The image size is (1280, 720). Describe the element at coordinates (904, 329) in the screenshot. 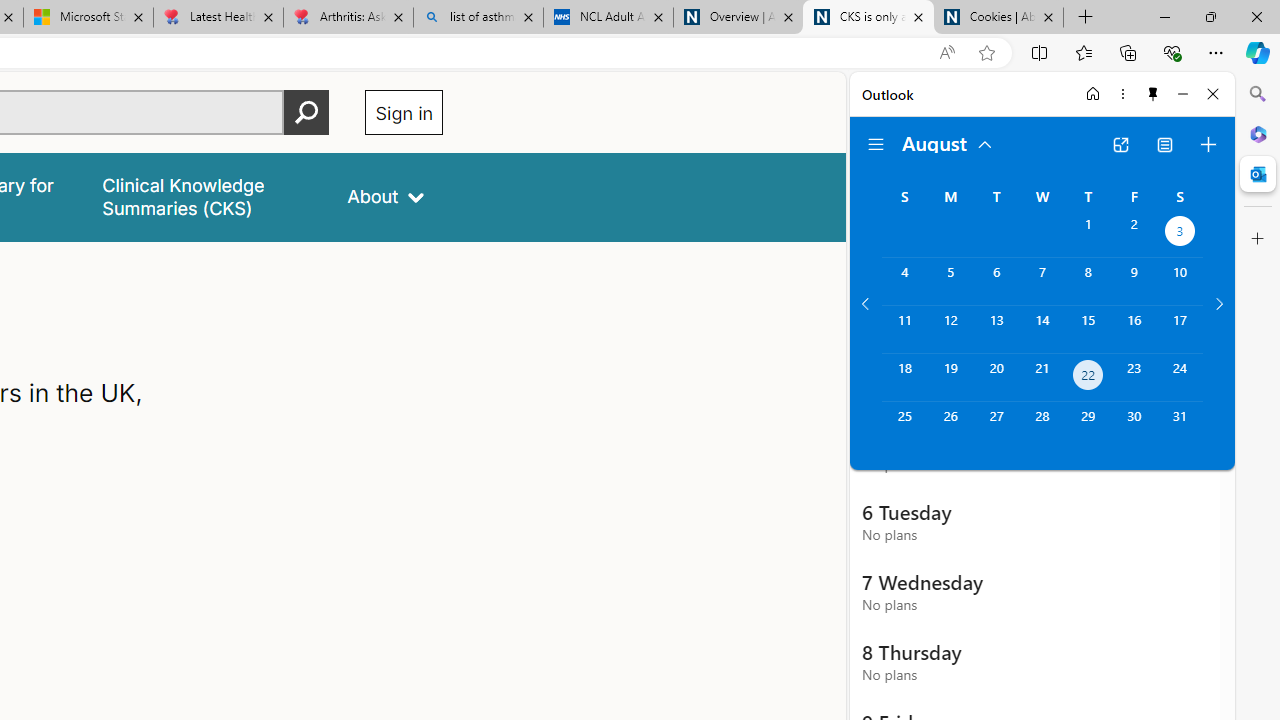

I see `Sunday, August 11, 2024. ` at that location.